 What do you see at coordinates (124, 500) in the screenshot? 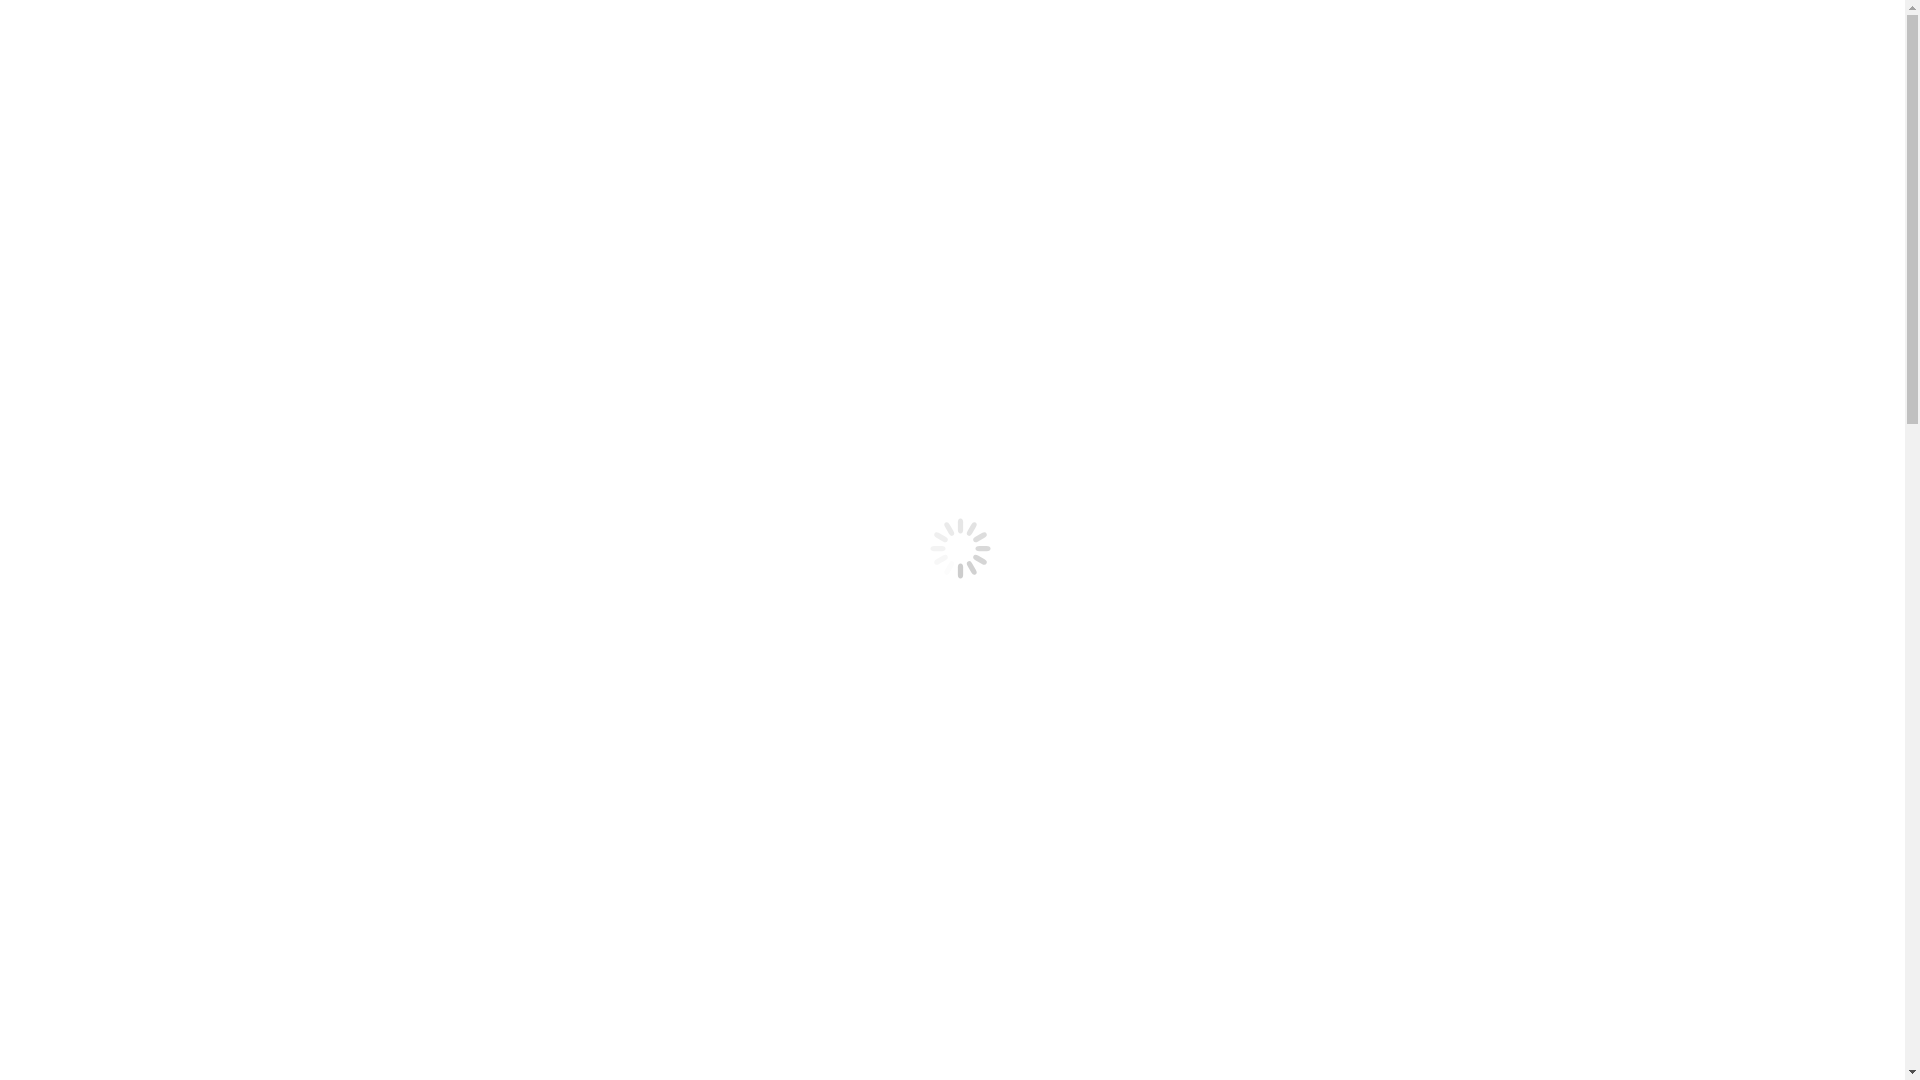
I see `Contact Us` at bounding box center [124, 500].